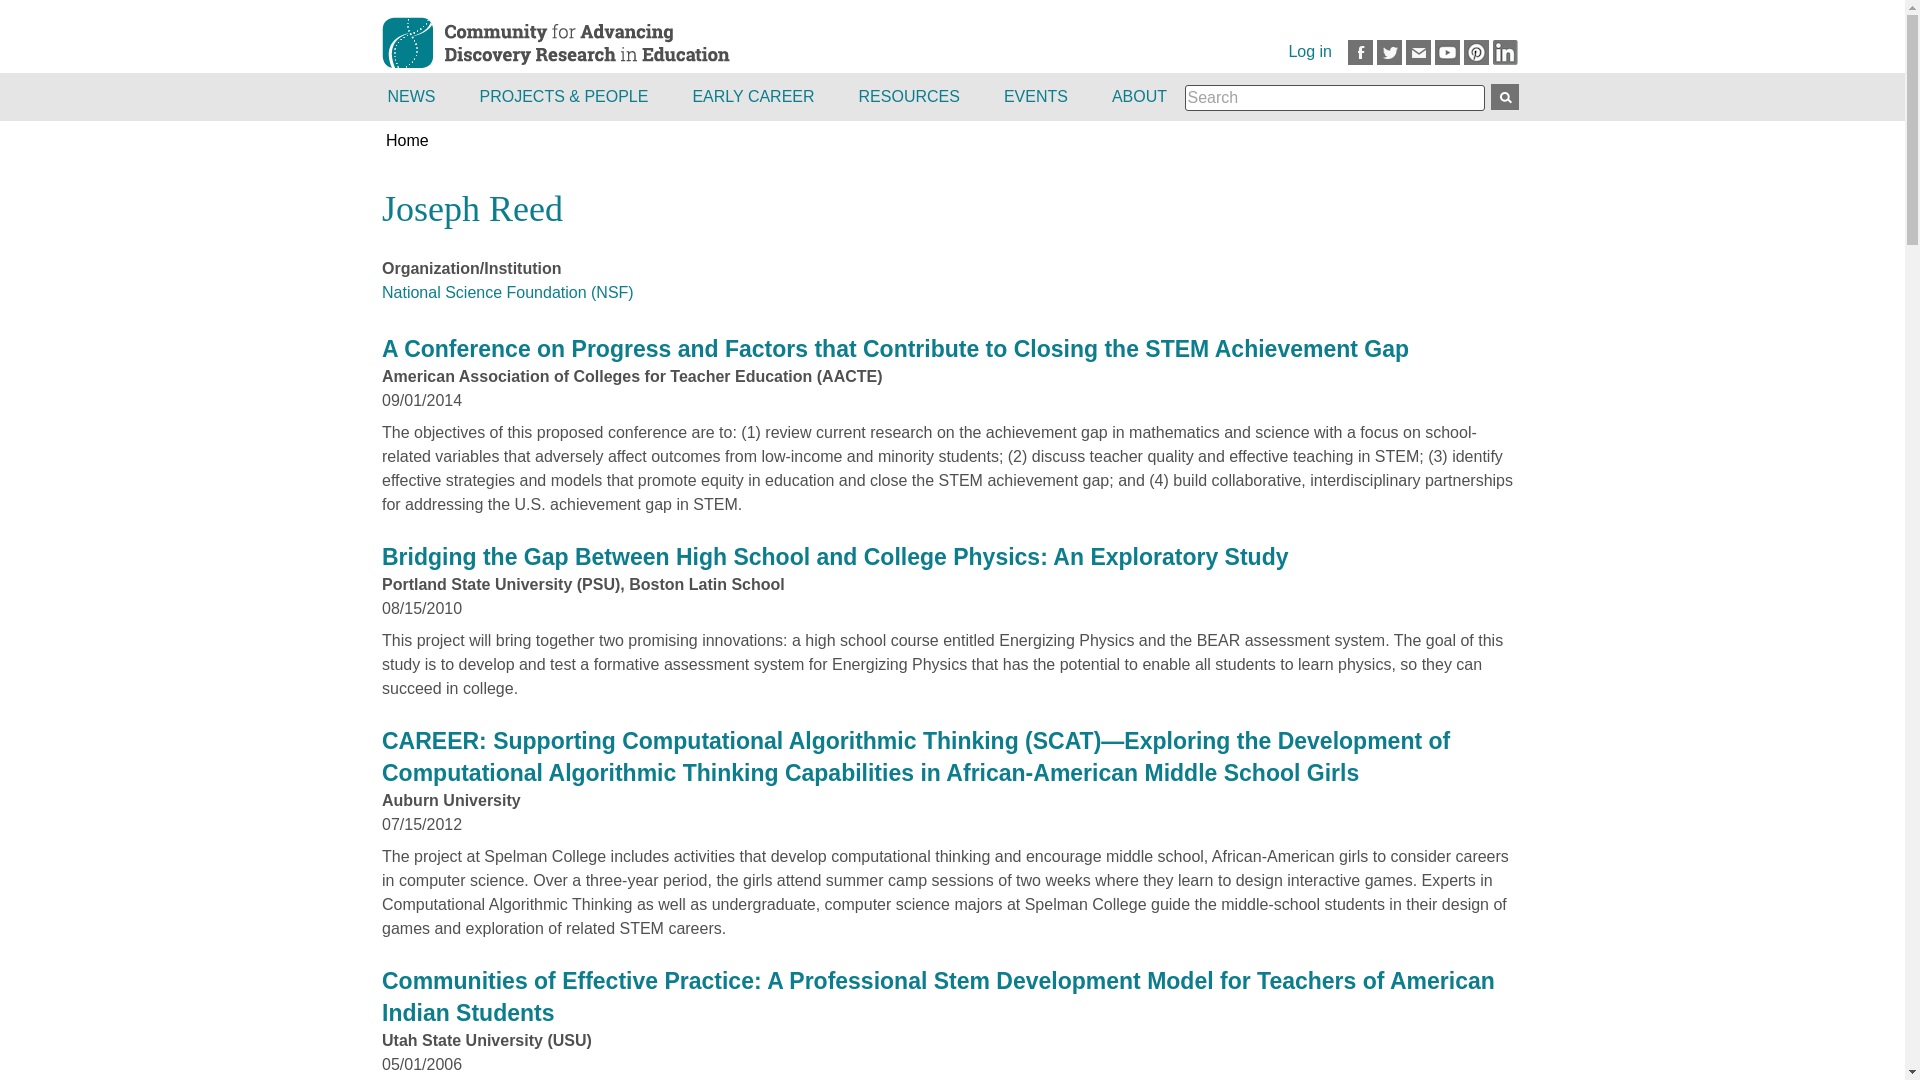 This screenshot has width=1920, height=1080. I want to click on Pinterest, so click(1476, 52).